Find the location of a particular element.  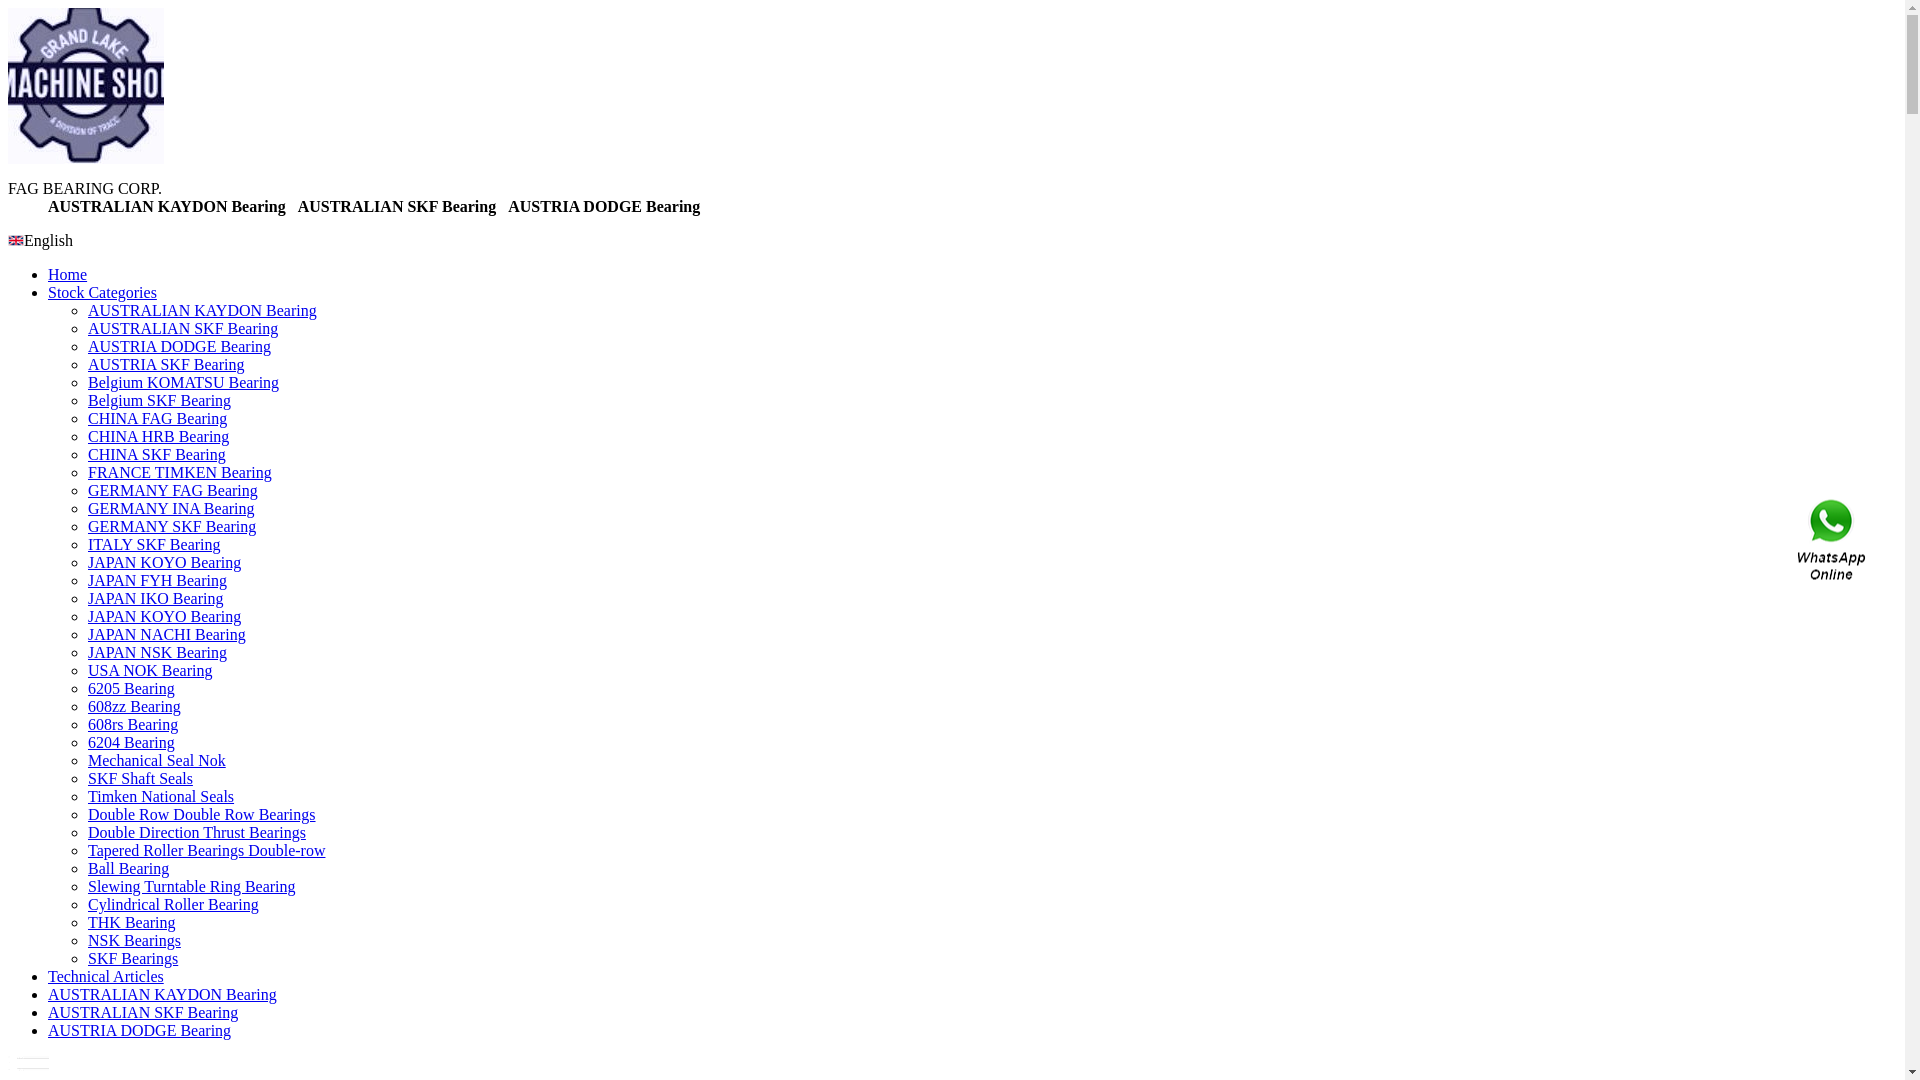

GERMANY FAG Bearing is located at coordinates (173, 490).